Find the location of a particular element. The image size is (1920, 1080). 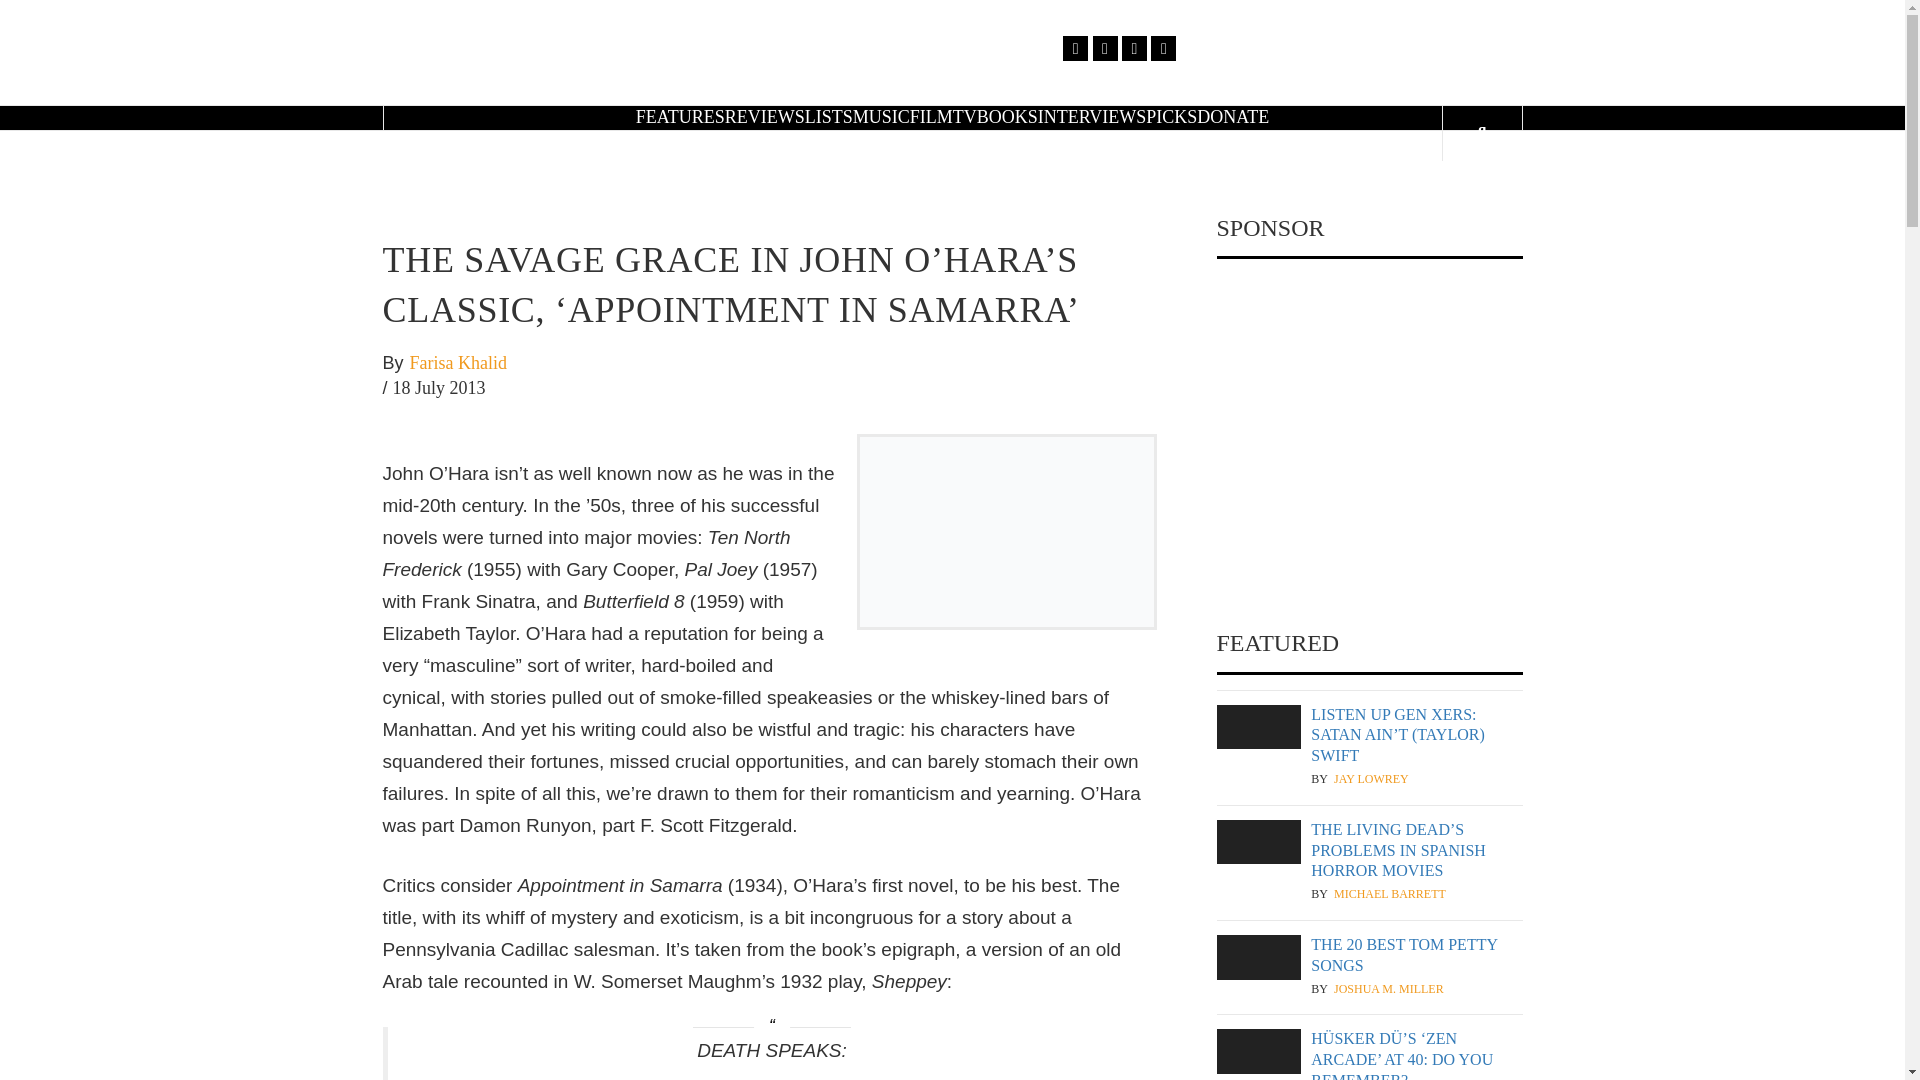

Instagram is located at coordinates (1134, 48).